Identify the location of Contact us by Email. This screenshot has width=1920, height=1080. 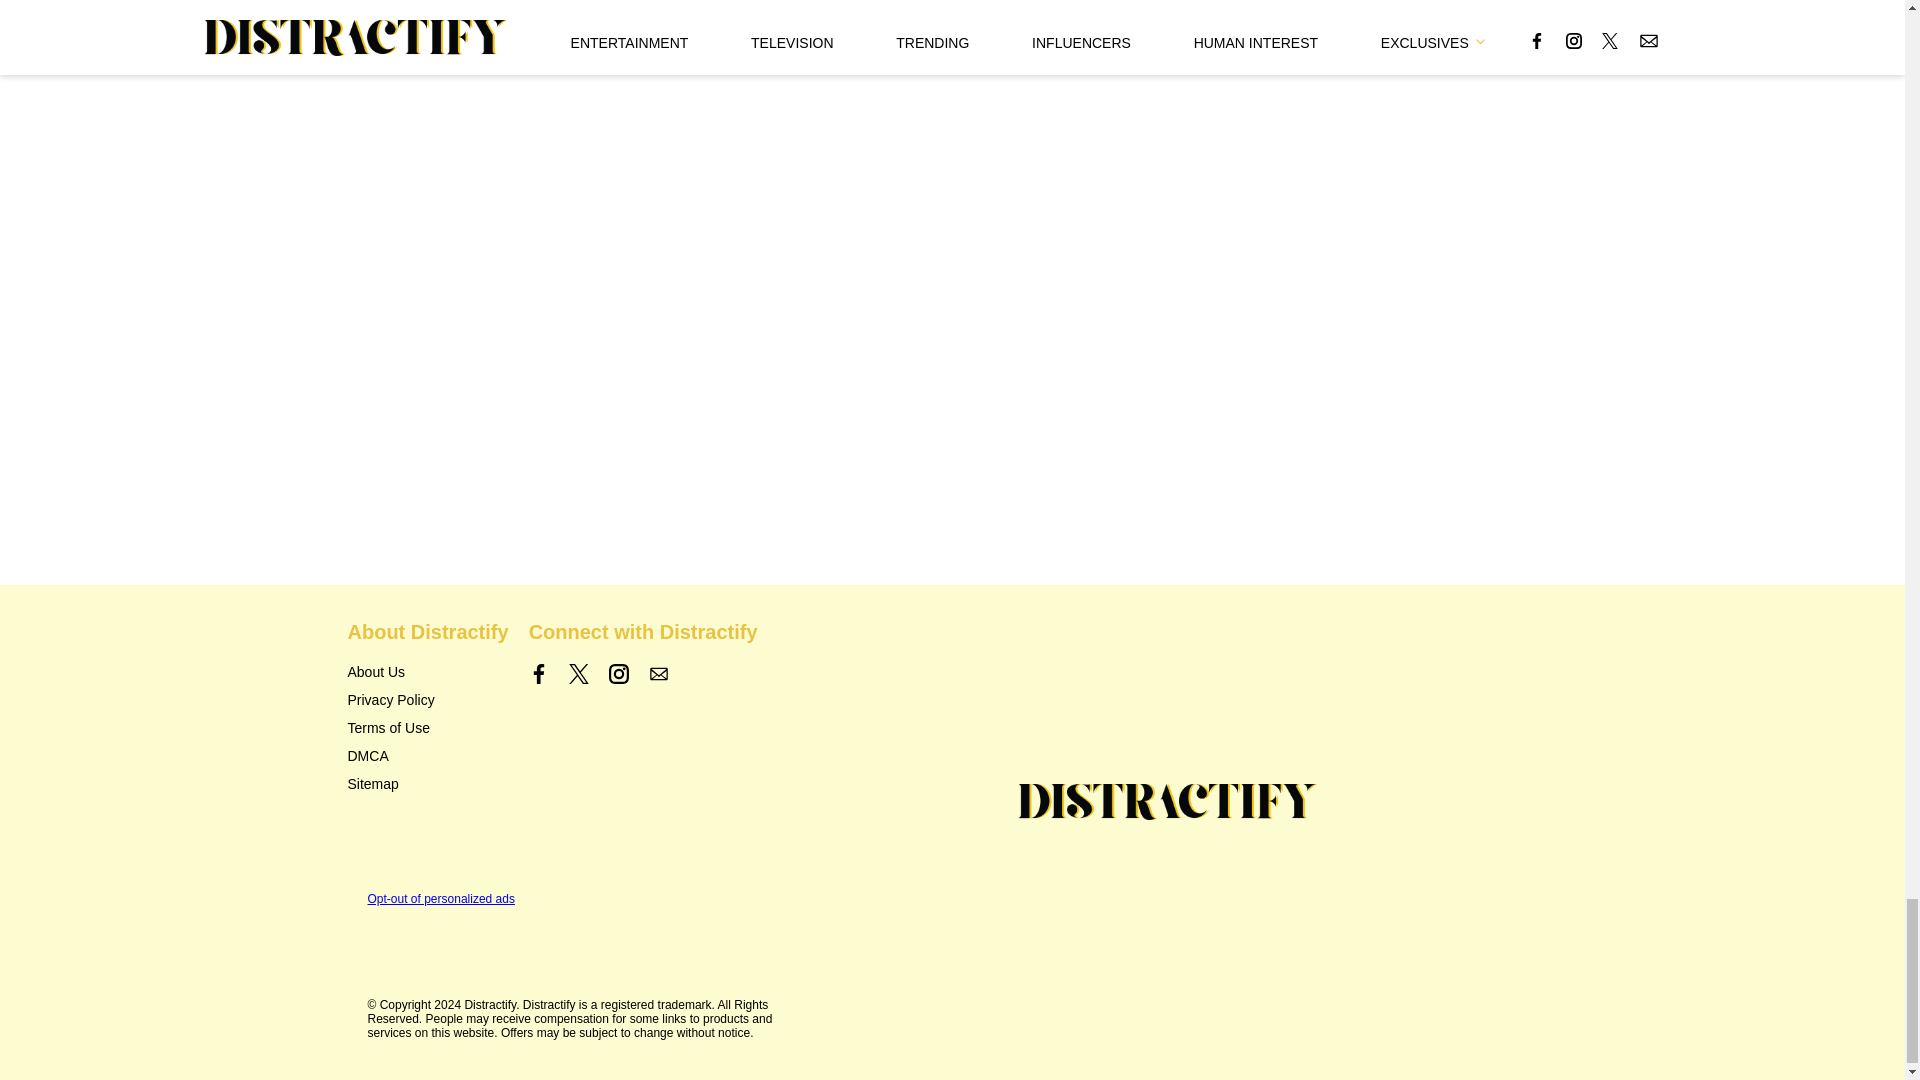
(658, 674).